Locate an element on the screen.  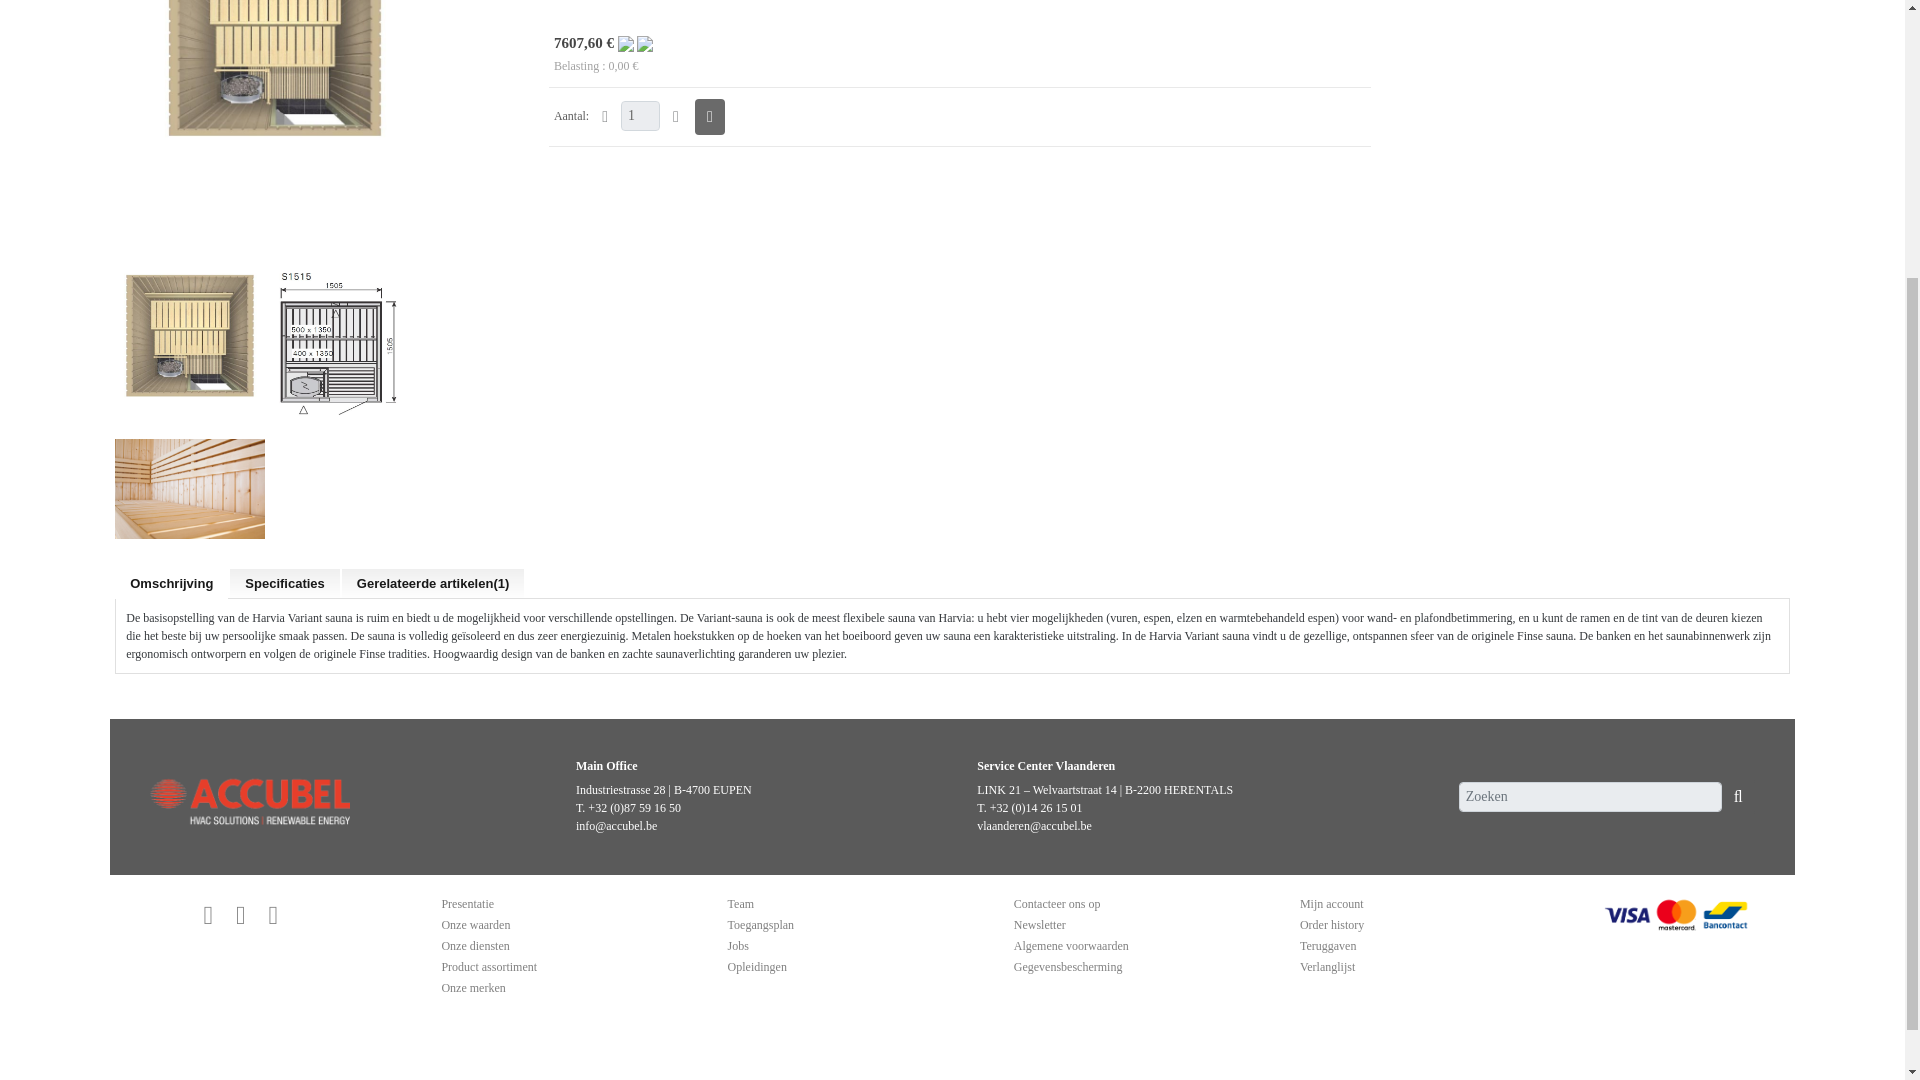
Omschrijving is located at coordinates (172, 584).